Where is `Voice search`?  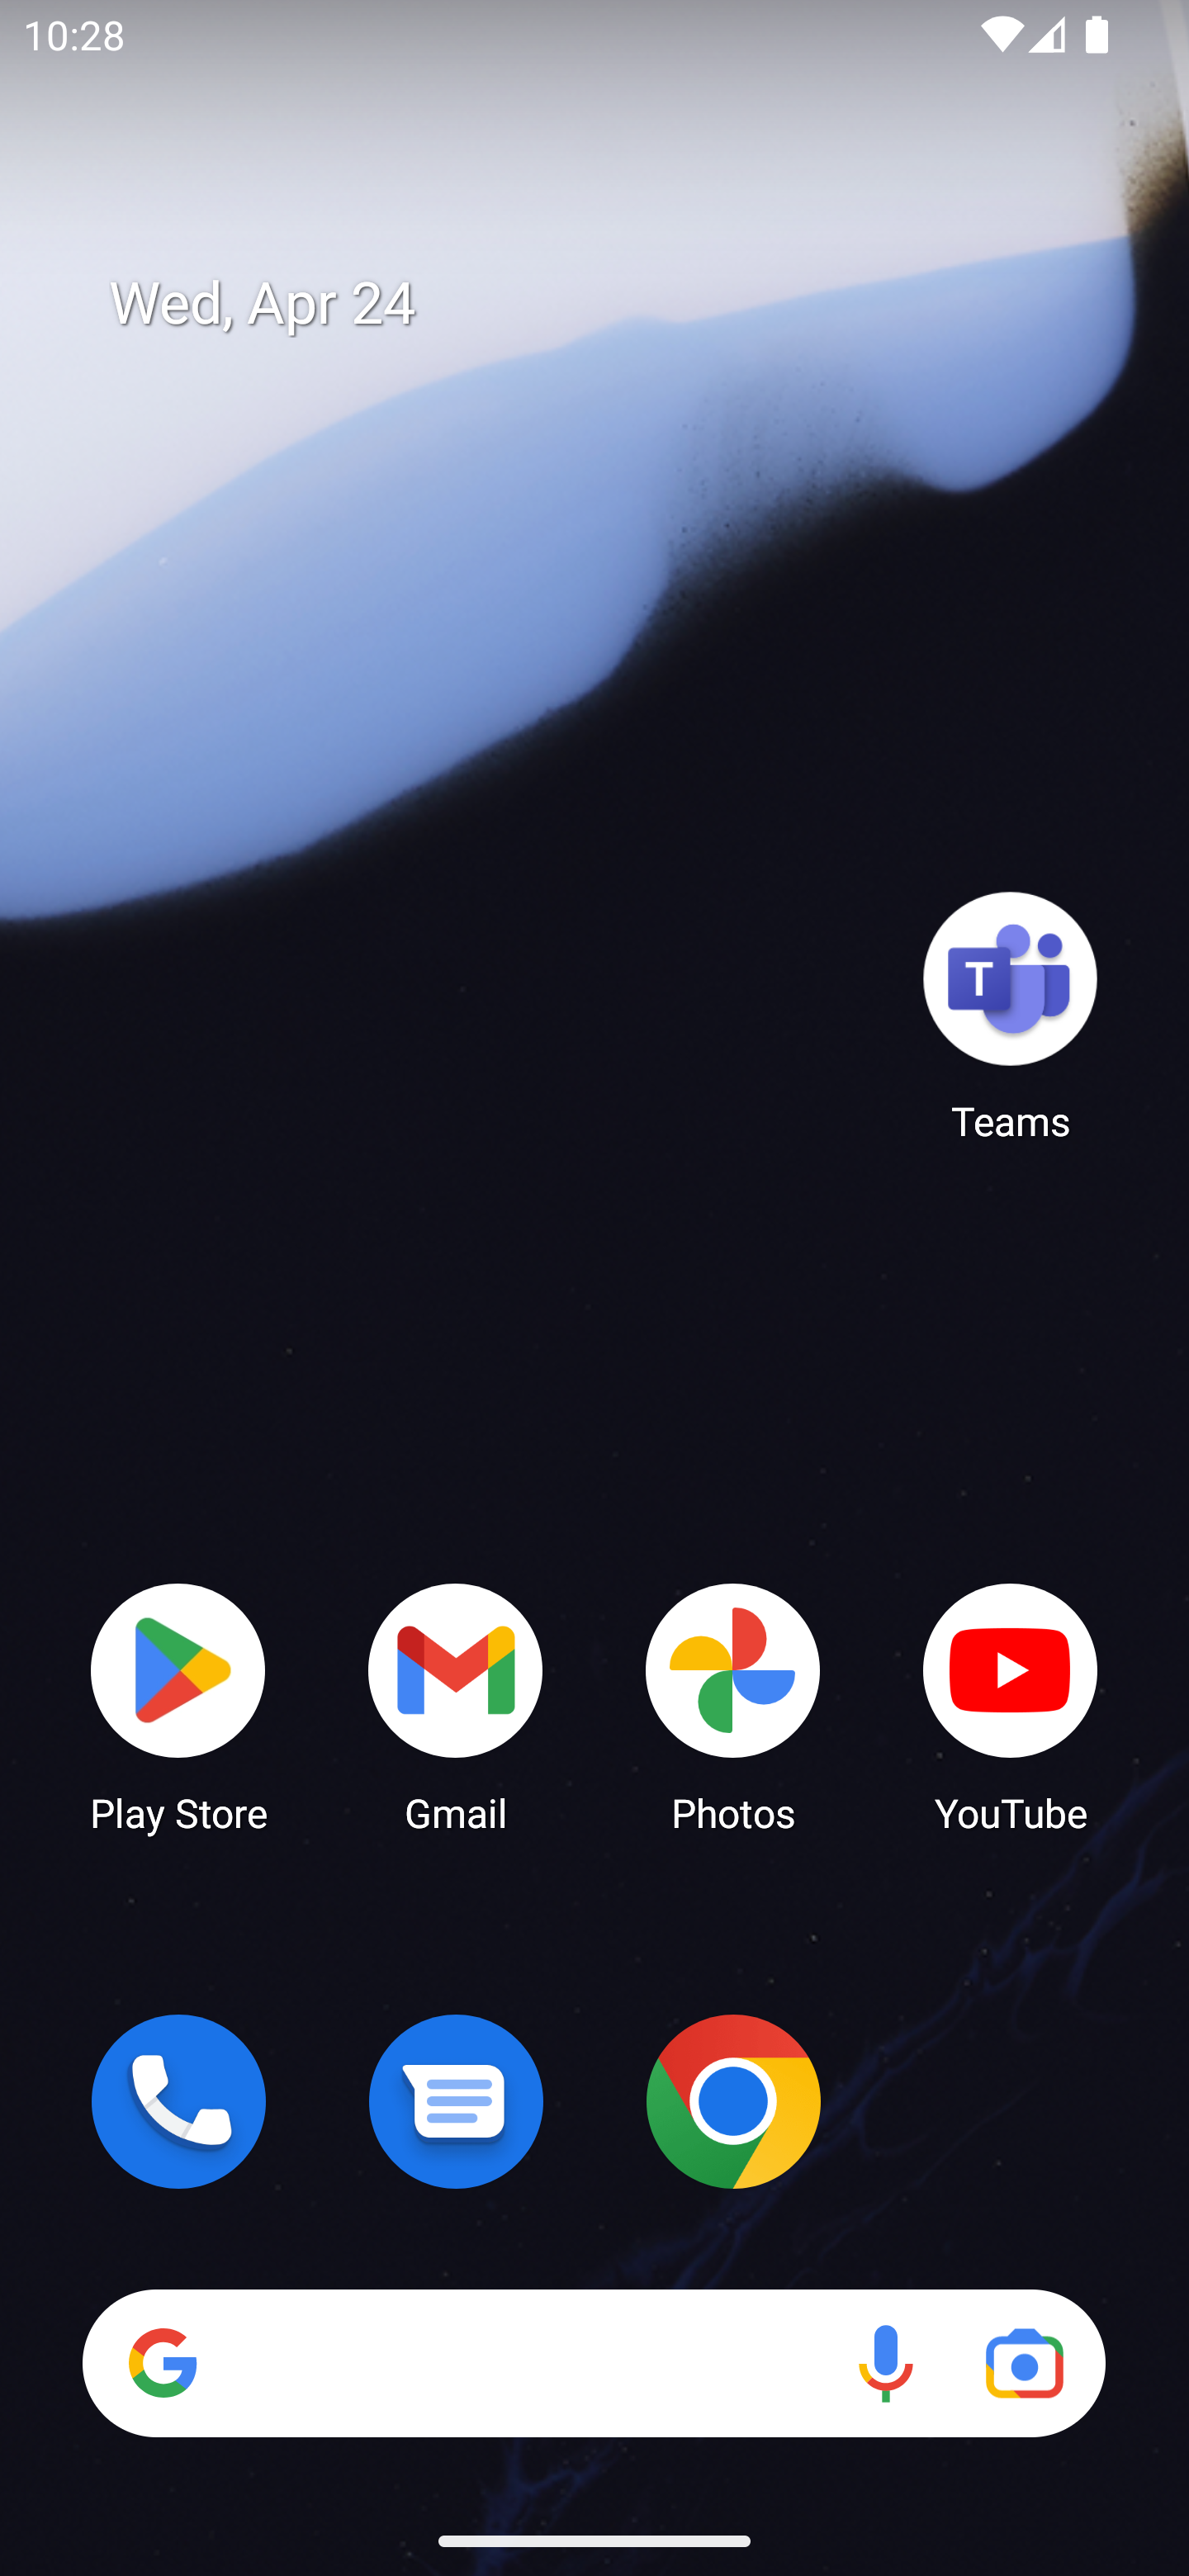 Voice search is located at coordinates (885, 2363).